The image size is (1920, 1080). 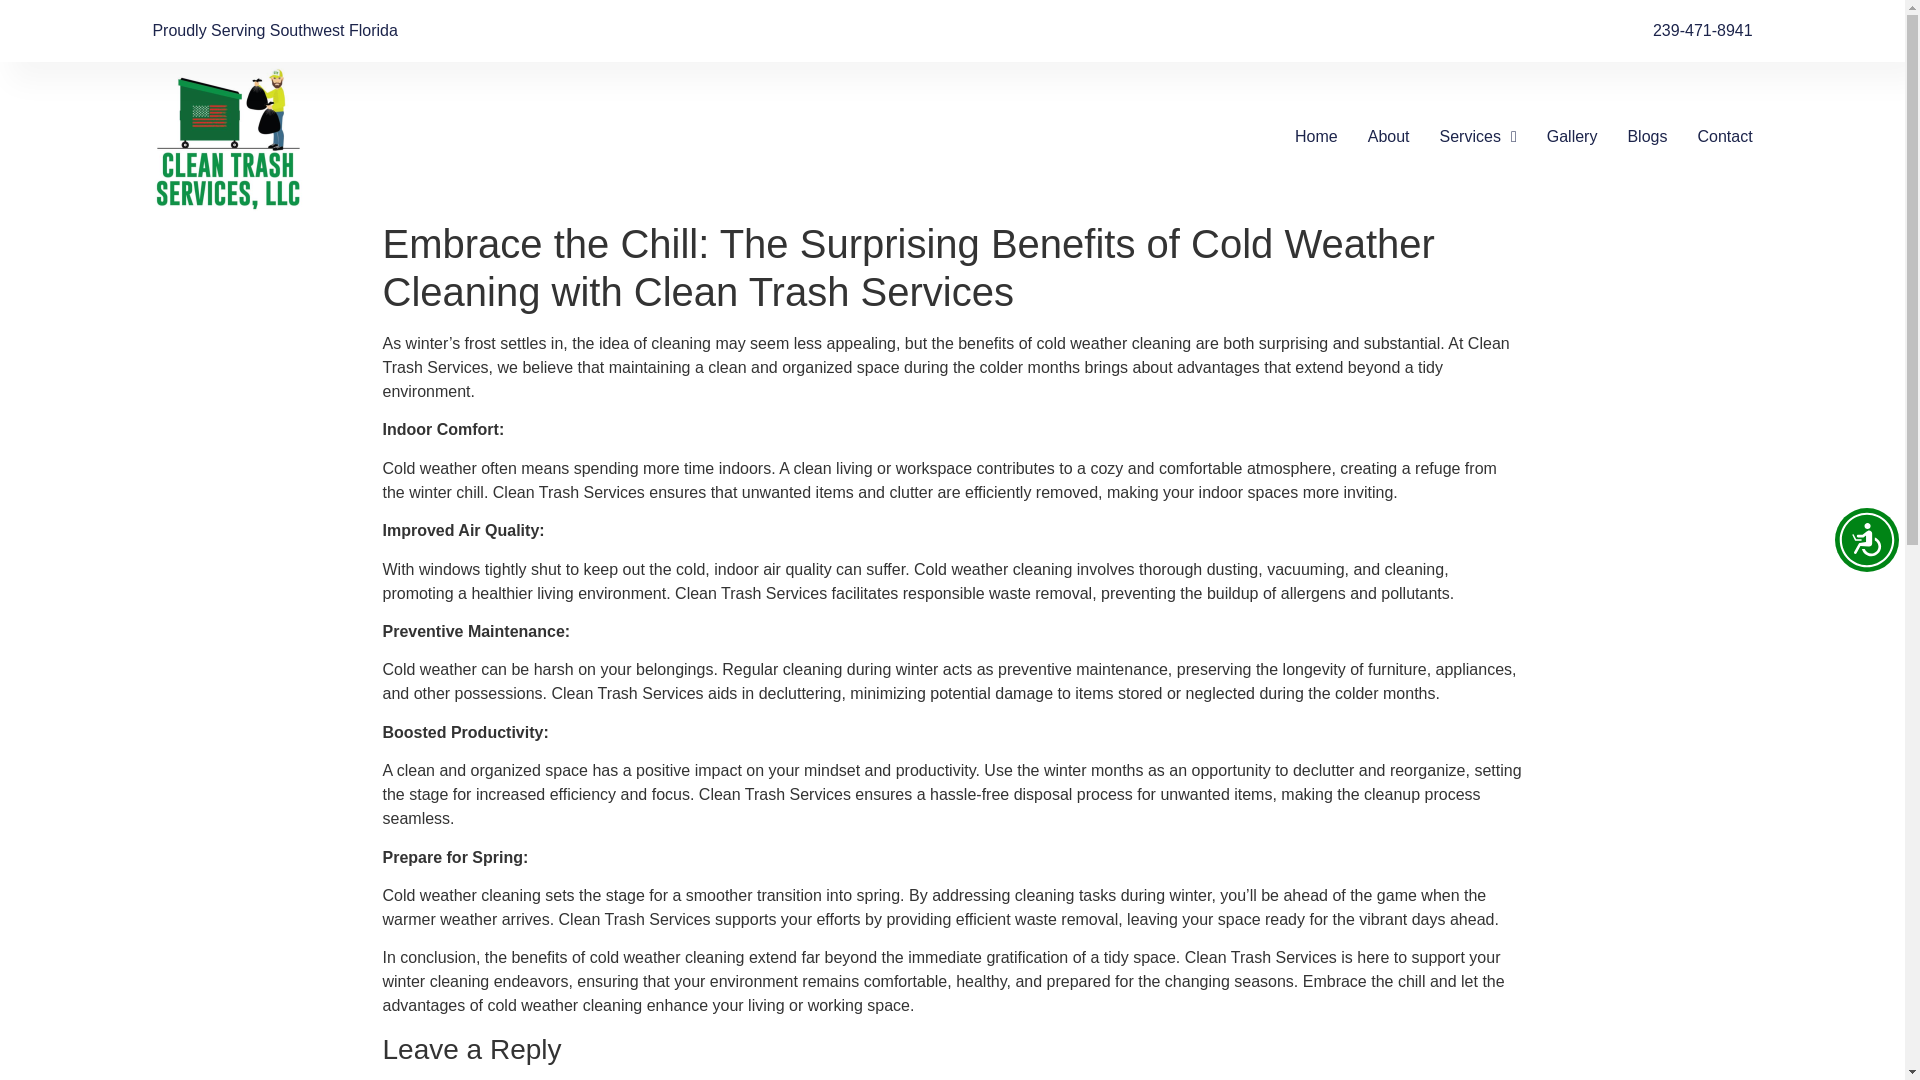 What do you see at coordinates (1702, 31) in the screenshot?
I see `239-471-8941` at bounding box center [1702, 31].